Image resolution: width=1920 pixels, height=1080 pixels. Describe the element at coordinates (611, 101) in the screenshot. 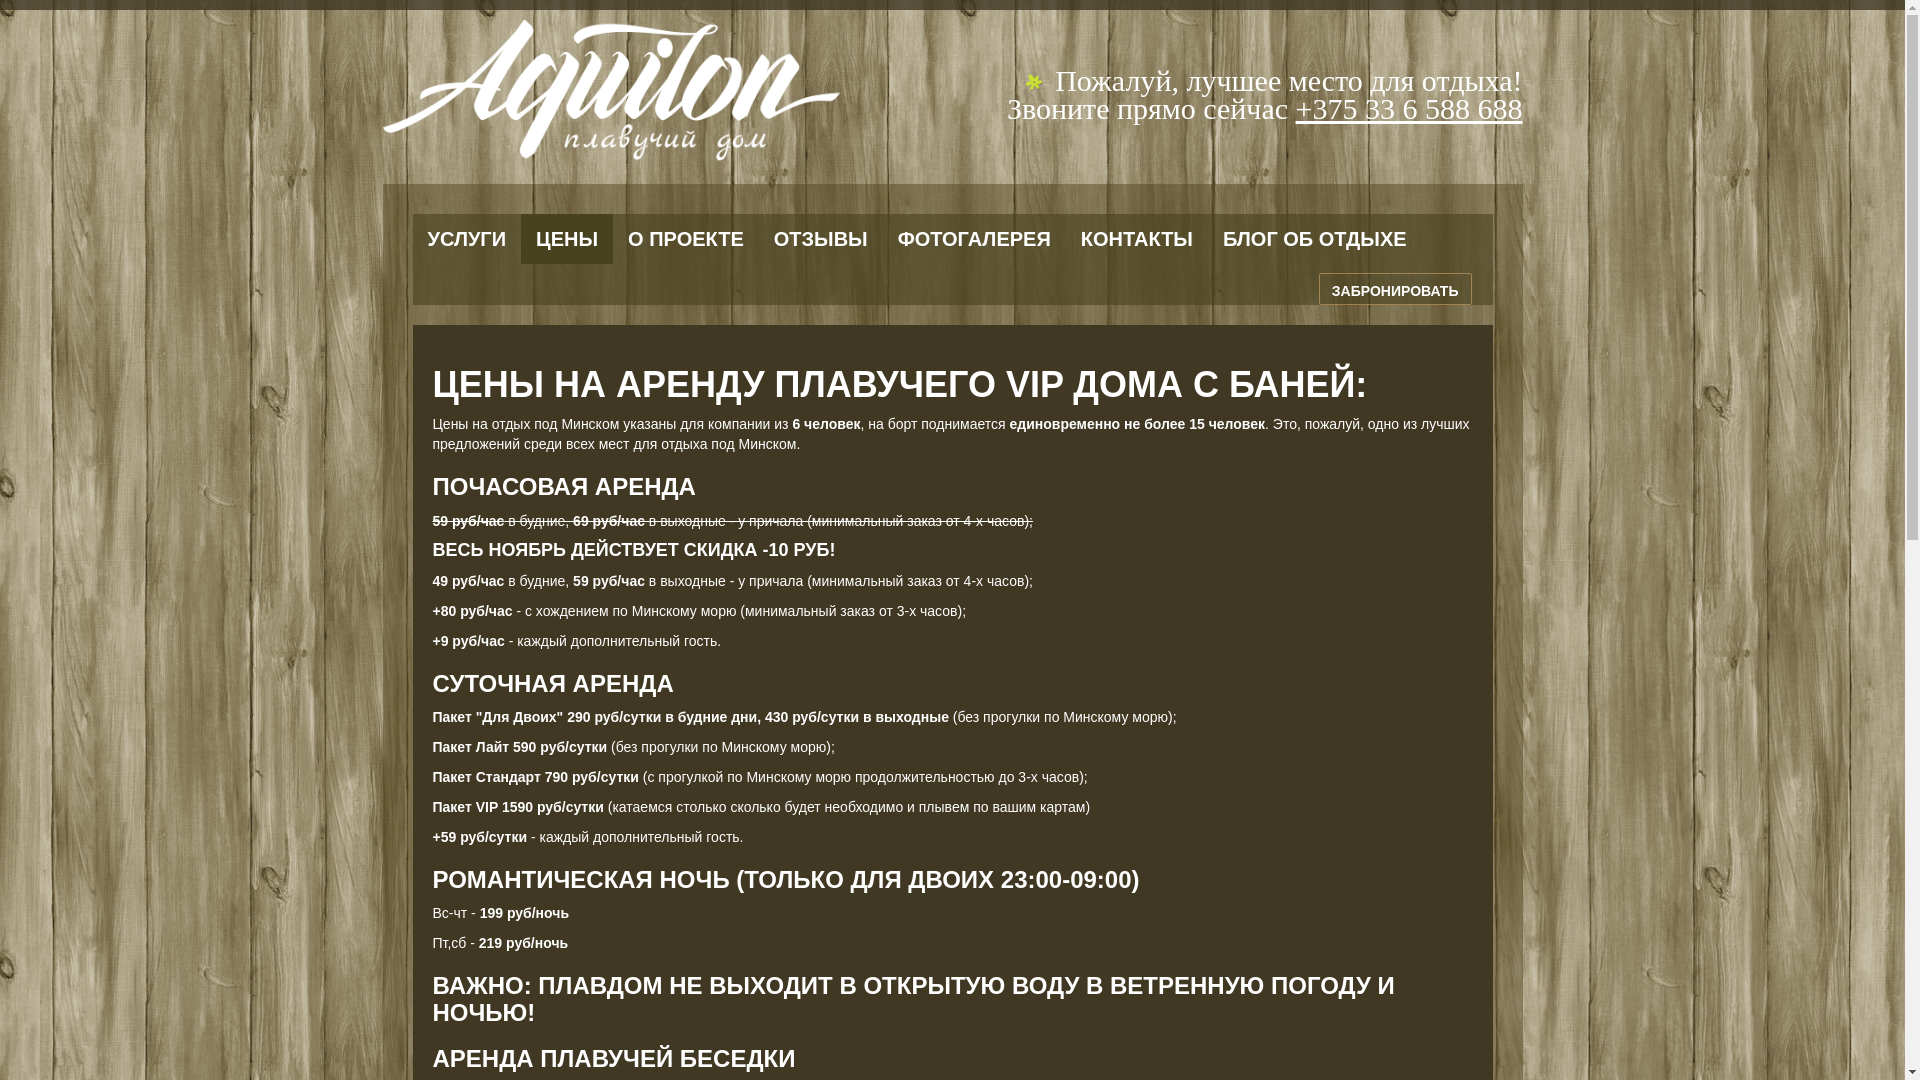

I see `aquilon.by` at that location.